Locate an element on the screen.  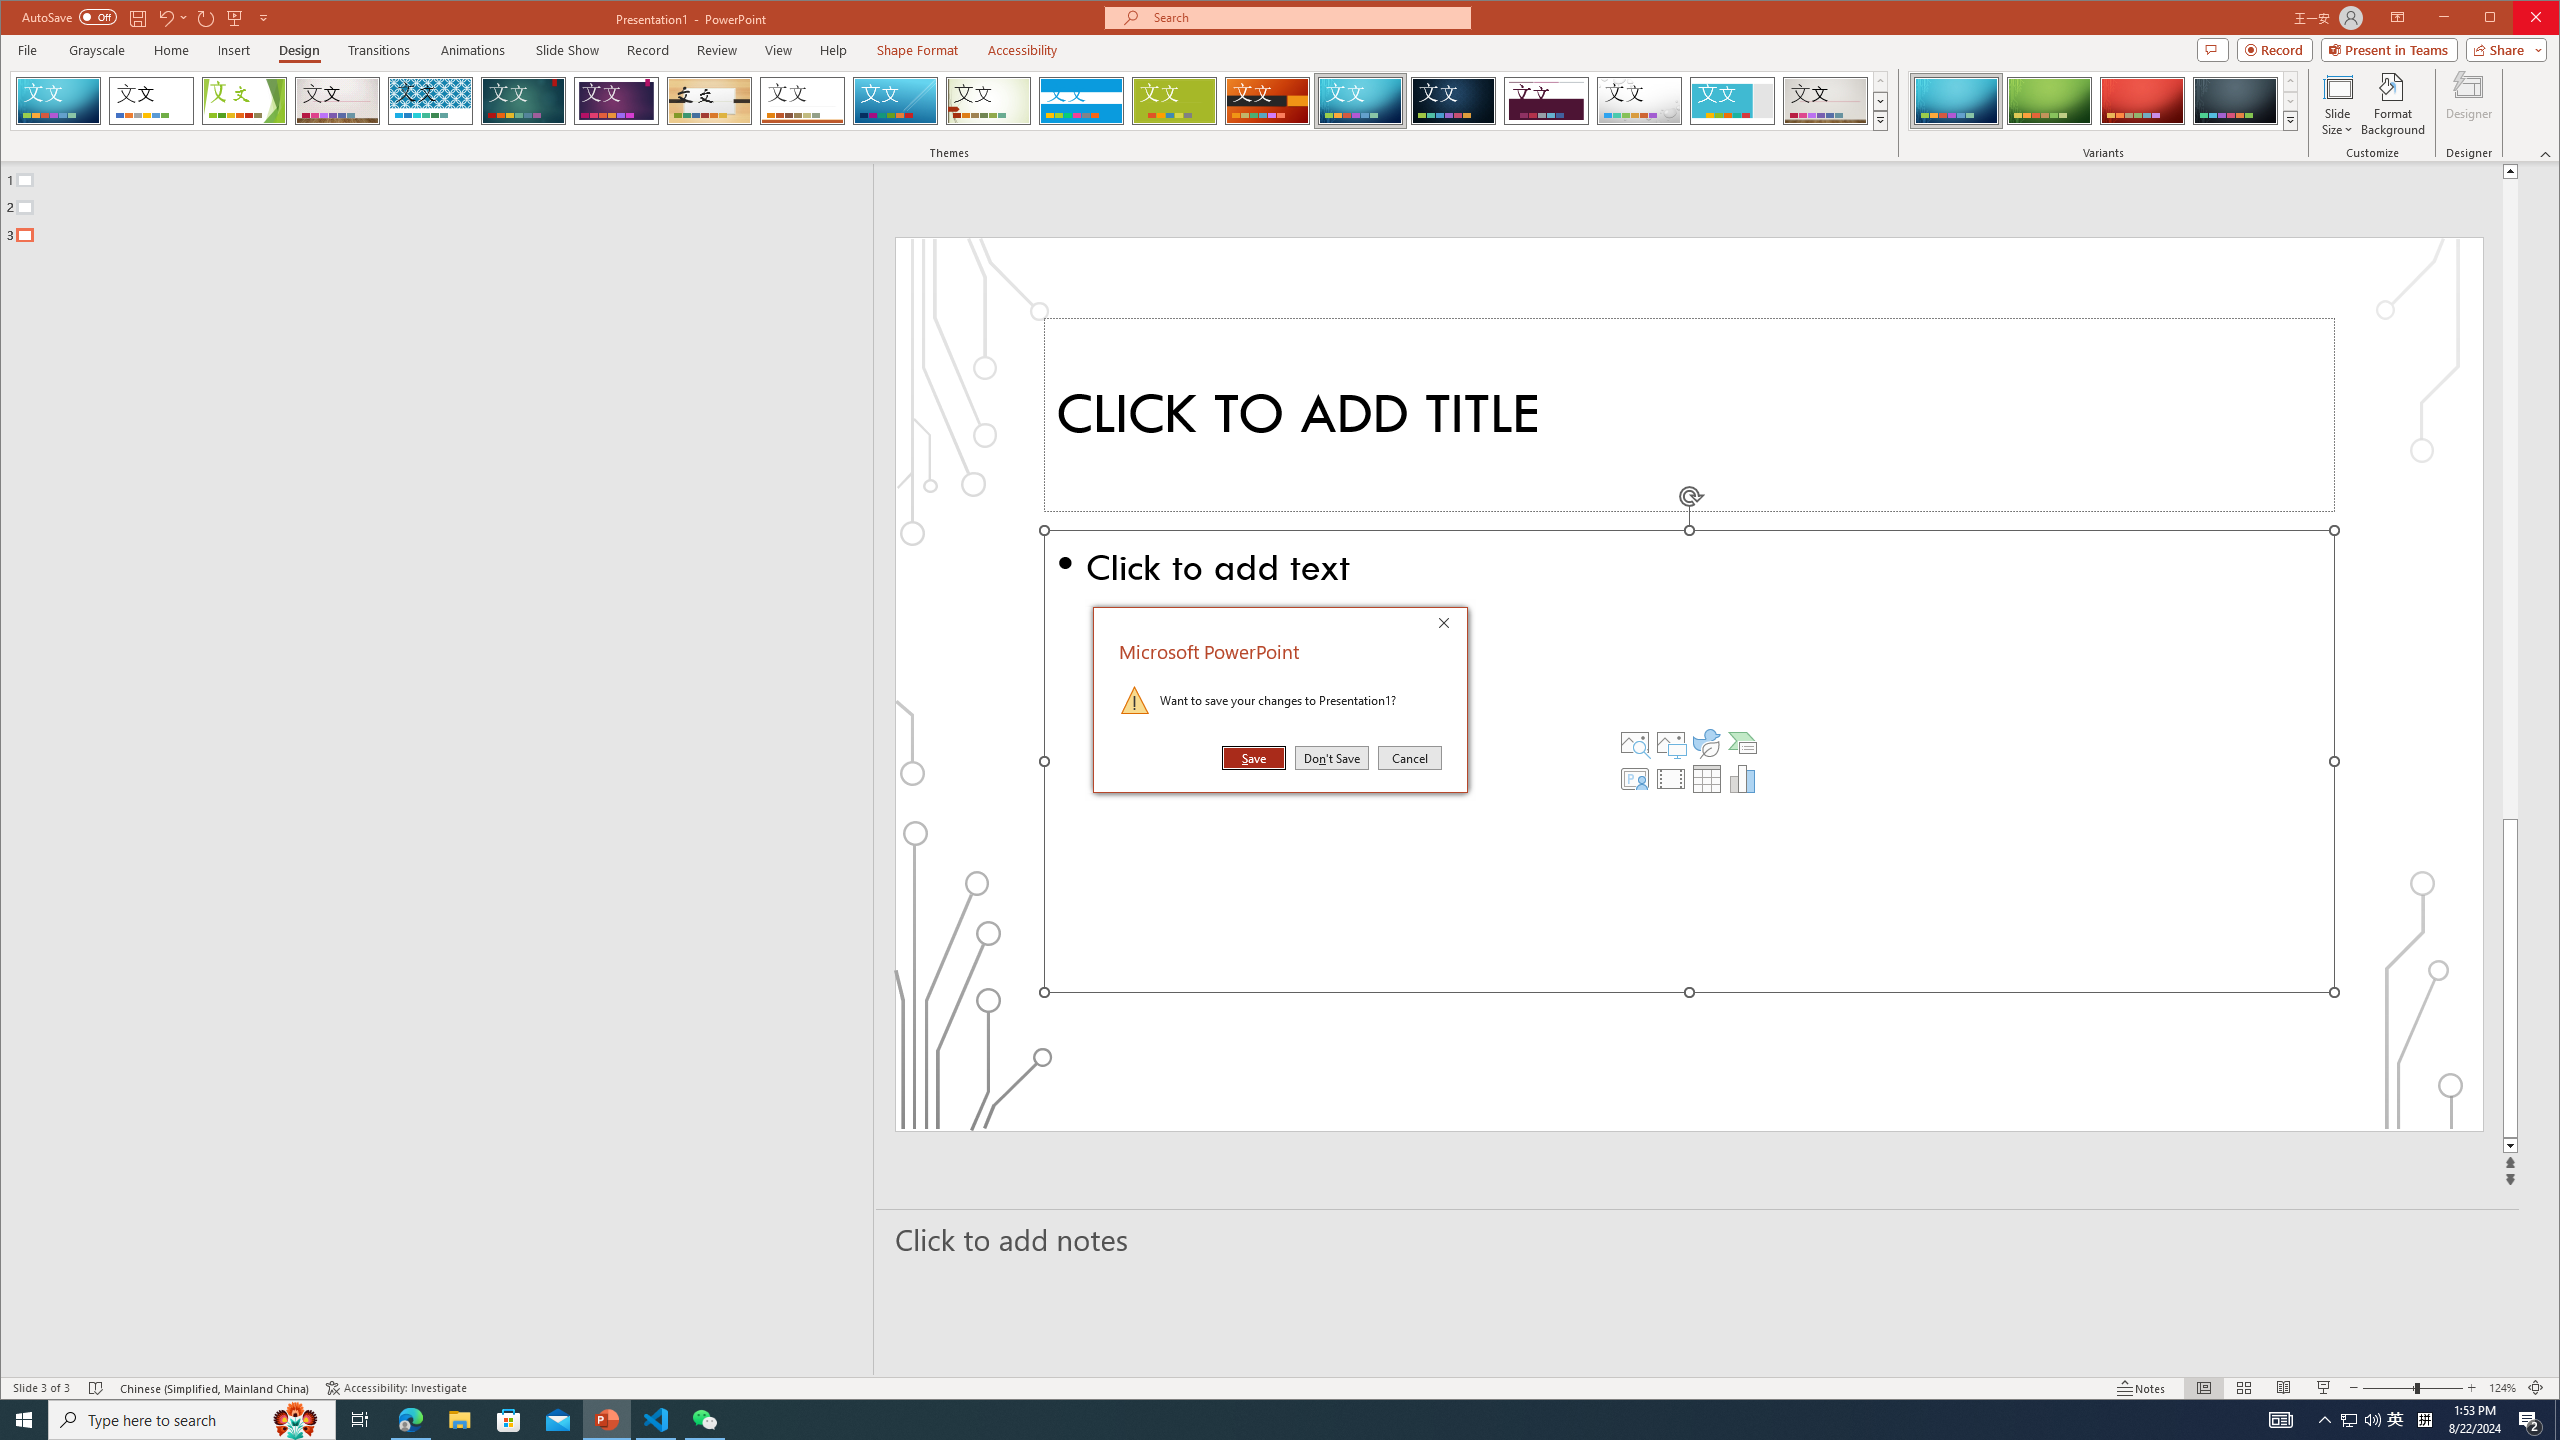
Don't Save is located at coordinates (1332, 758).